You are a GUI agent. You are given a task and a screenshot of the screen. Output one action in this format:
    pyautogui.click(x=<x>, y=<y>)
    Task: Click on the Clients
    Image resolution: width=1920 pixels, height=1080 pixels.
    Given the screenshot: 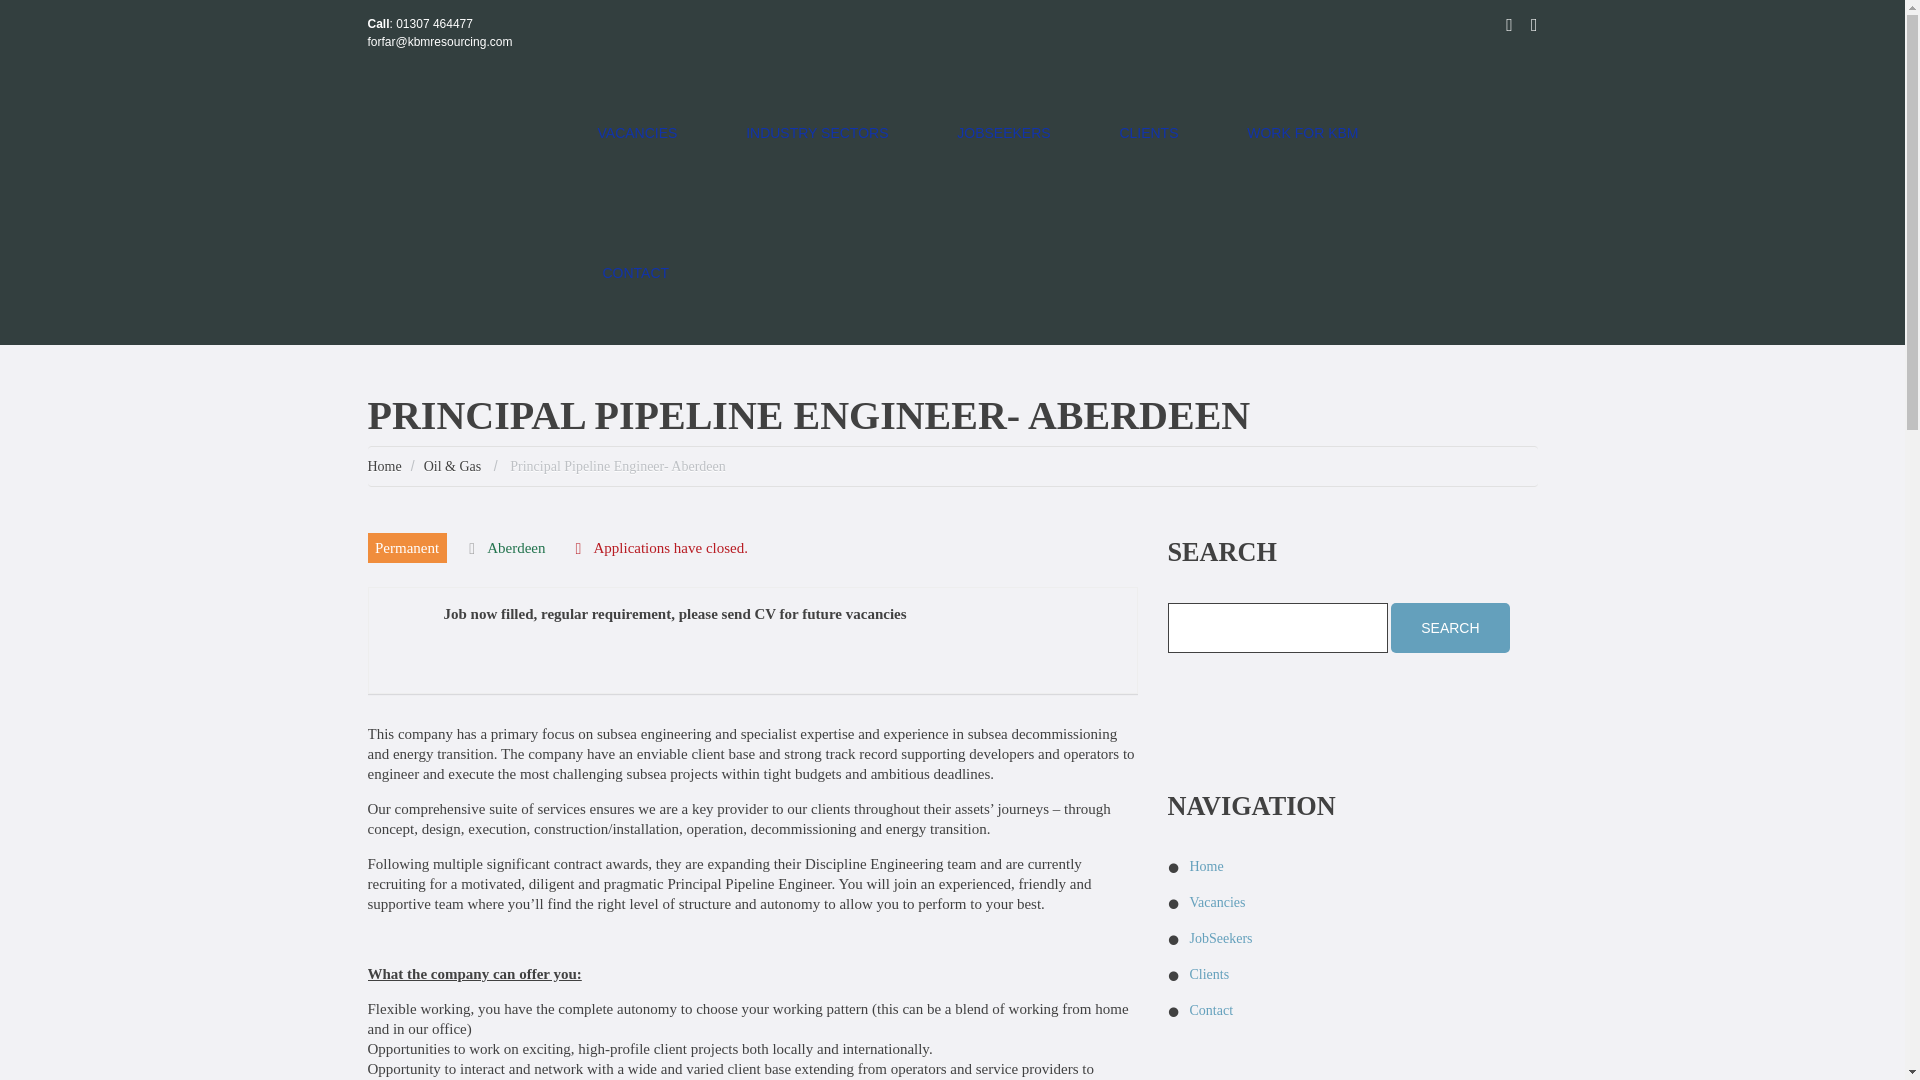 What is the action you would take?
    pyautogui.click(x=1210, y=974)
    